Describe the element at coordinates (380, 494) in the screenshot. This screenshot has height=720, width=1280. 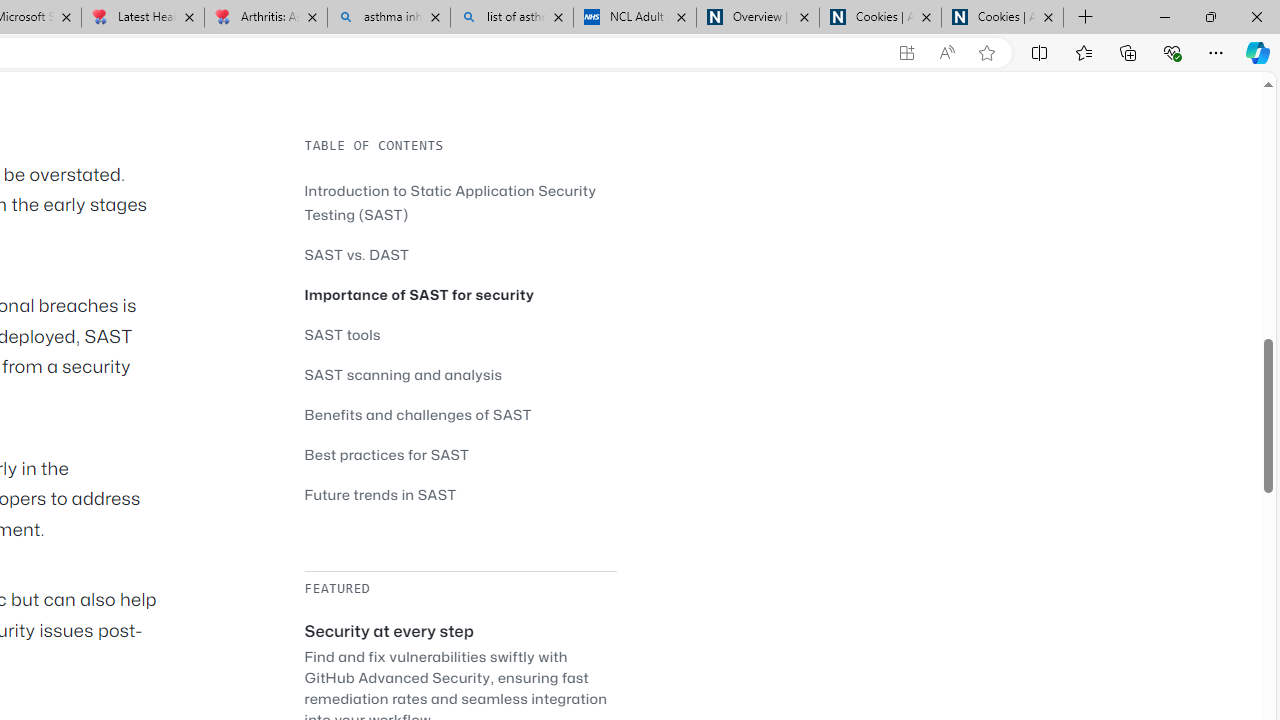
I see `Future trends in SAST` at that location.